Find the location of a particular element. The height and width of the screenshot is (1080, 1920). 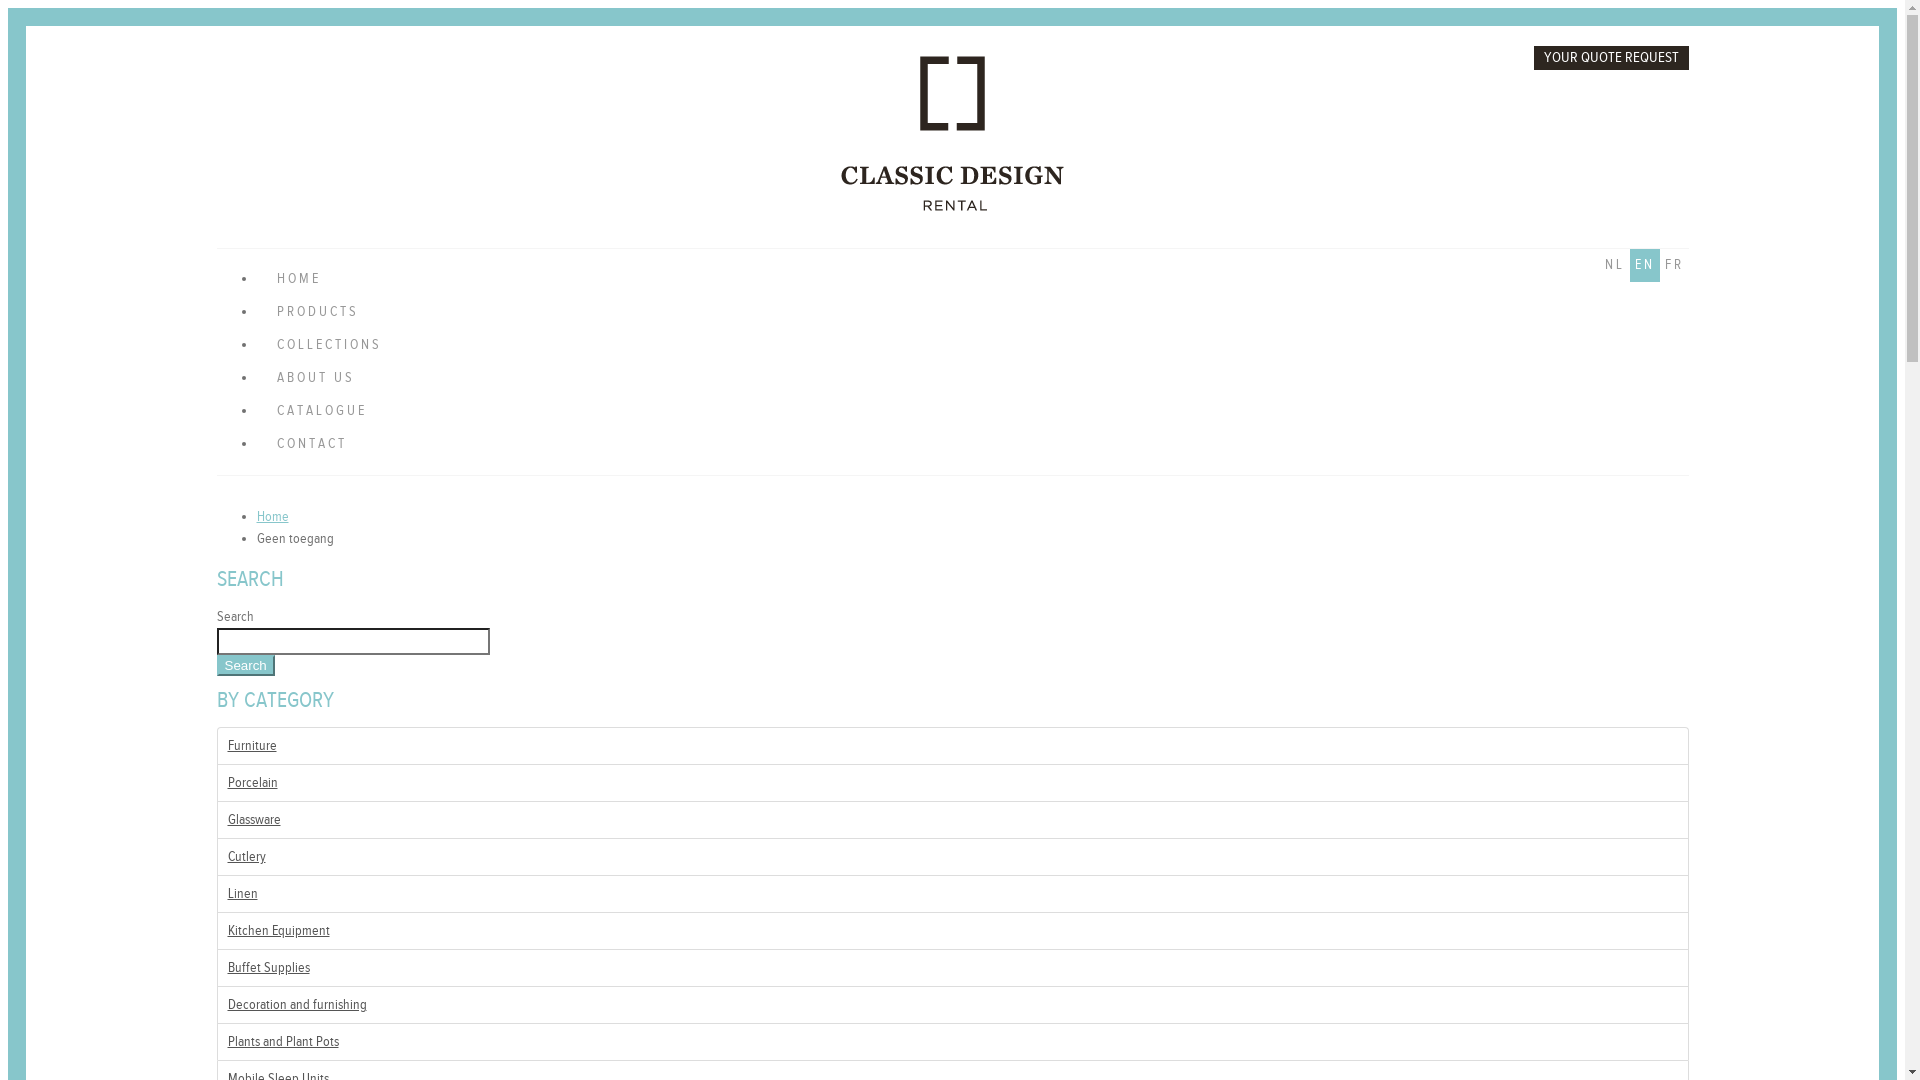

Classic Design Rental is located at coordinates (952, 207).